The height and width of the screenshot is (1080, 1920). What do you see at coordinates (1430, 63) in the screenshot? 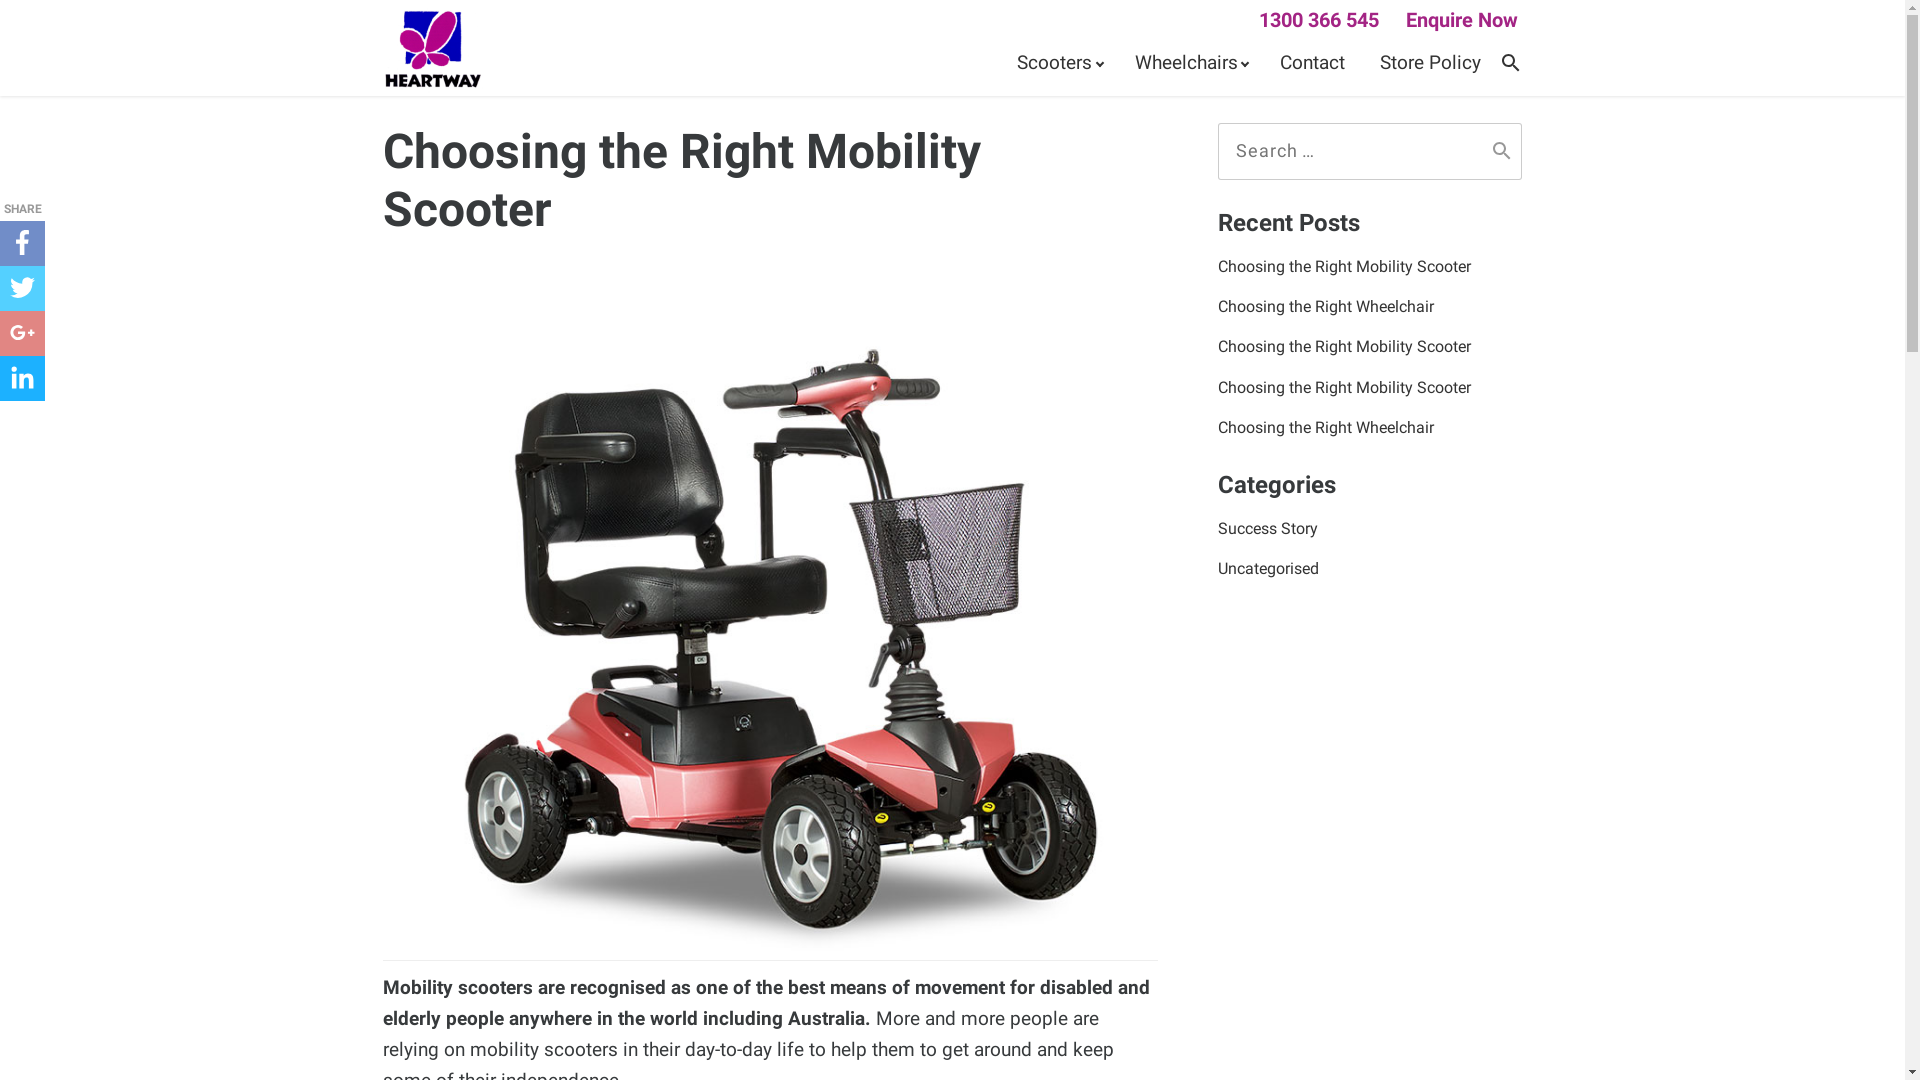
I see `Store Policy` at bounding box center [1430, 63].